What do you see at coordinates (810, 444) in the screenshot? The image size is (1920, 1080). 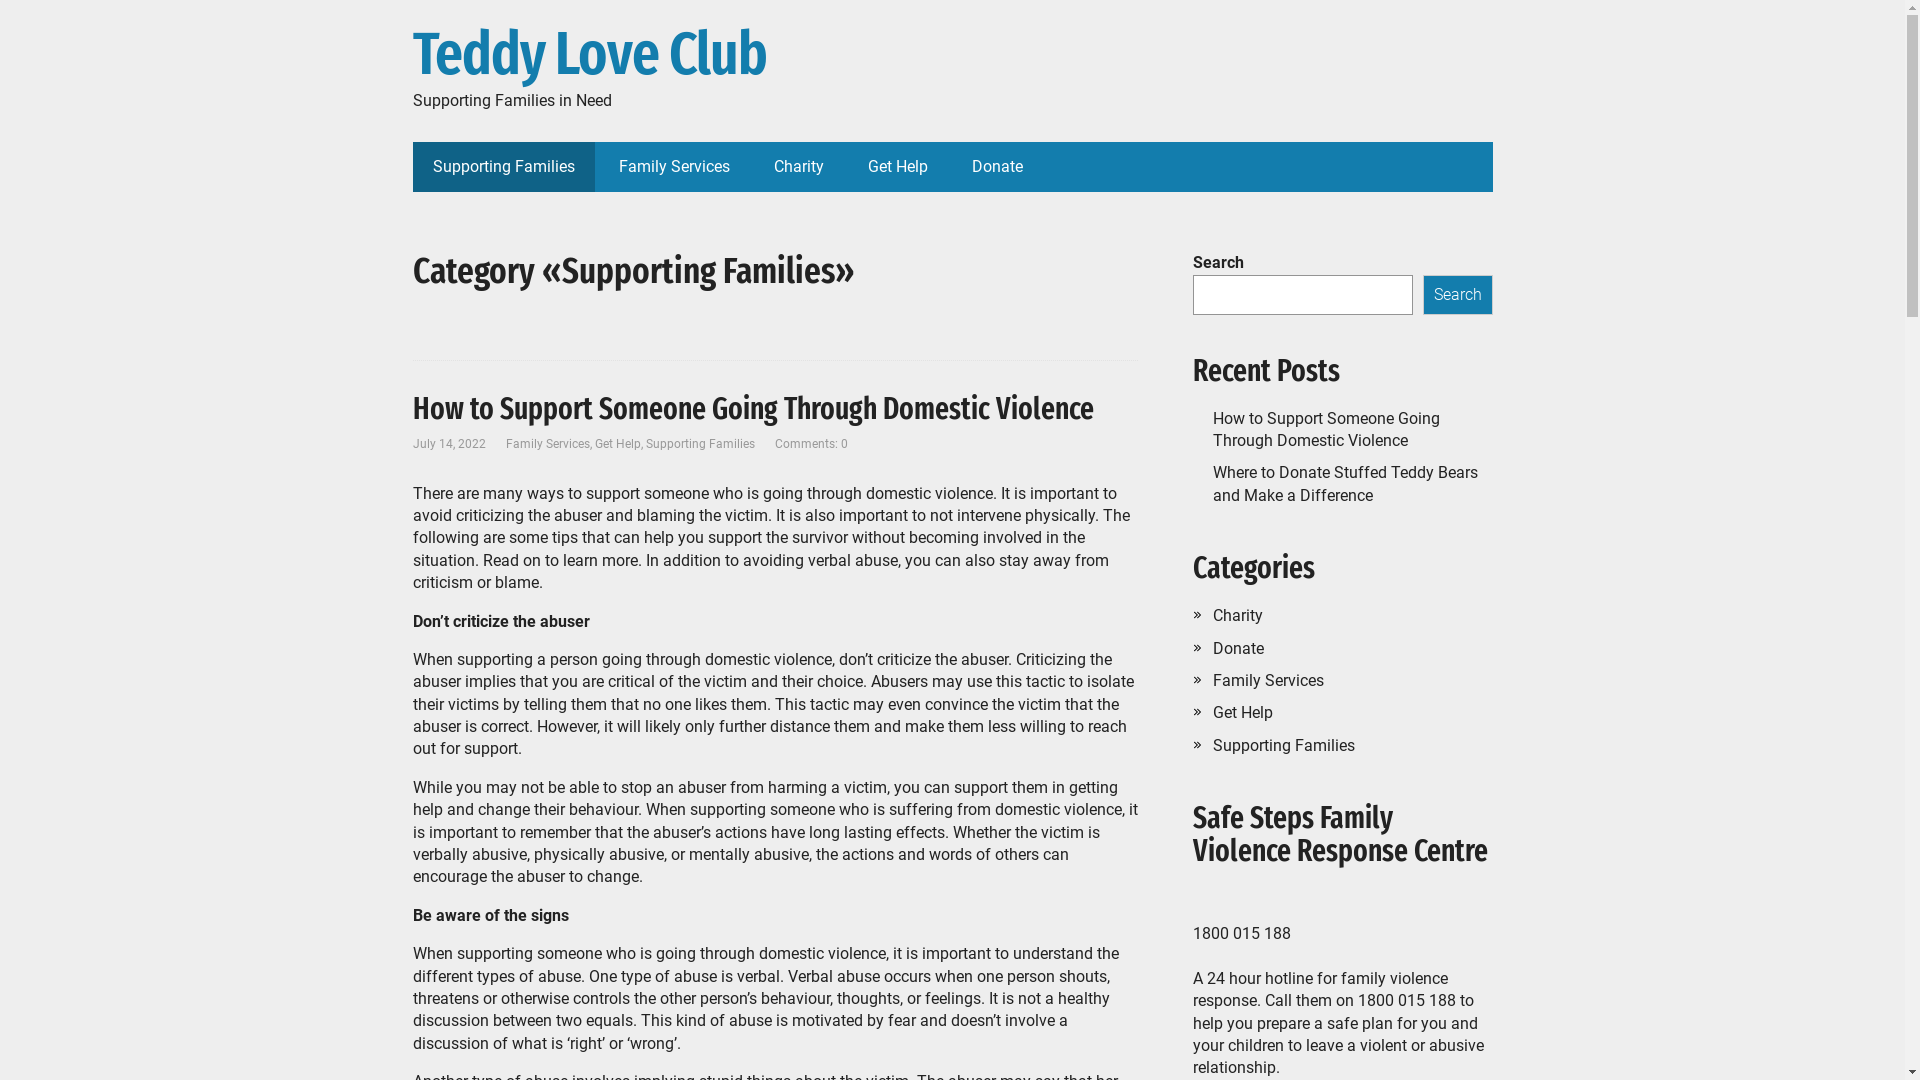 I see `Comments: 0` at bounding box center [810, 444].